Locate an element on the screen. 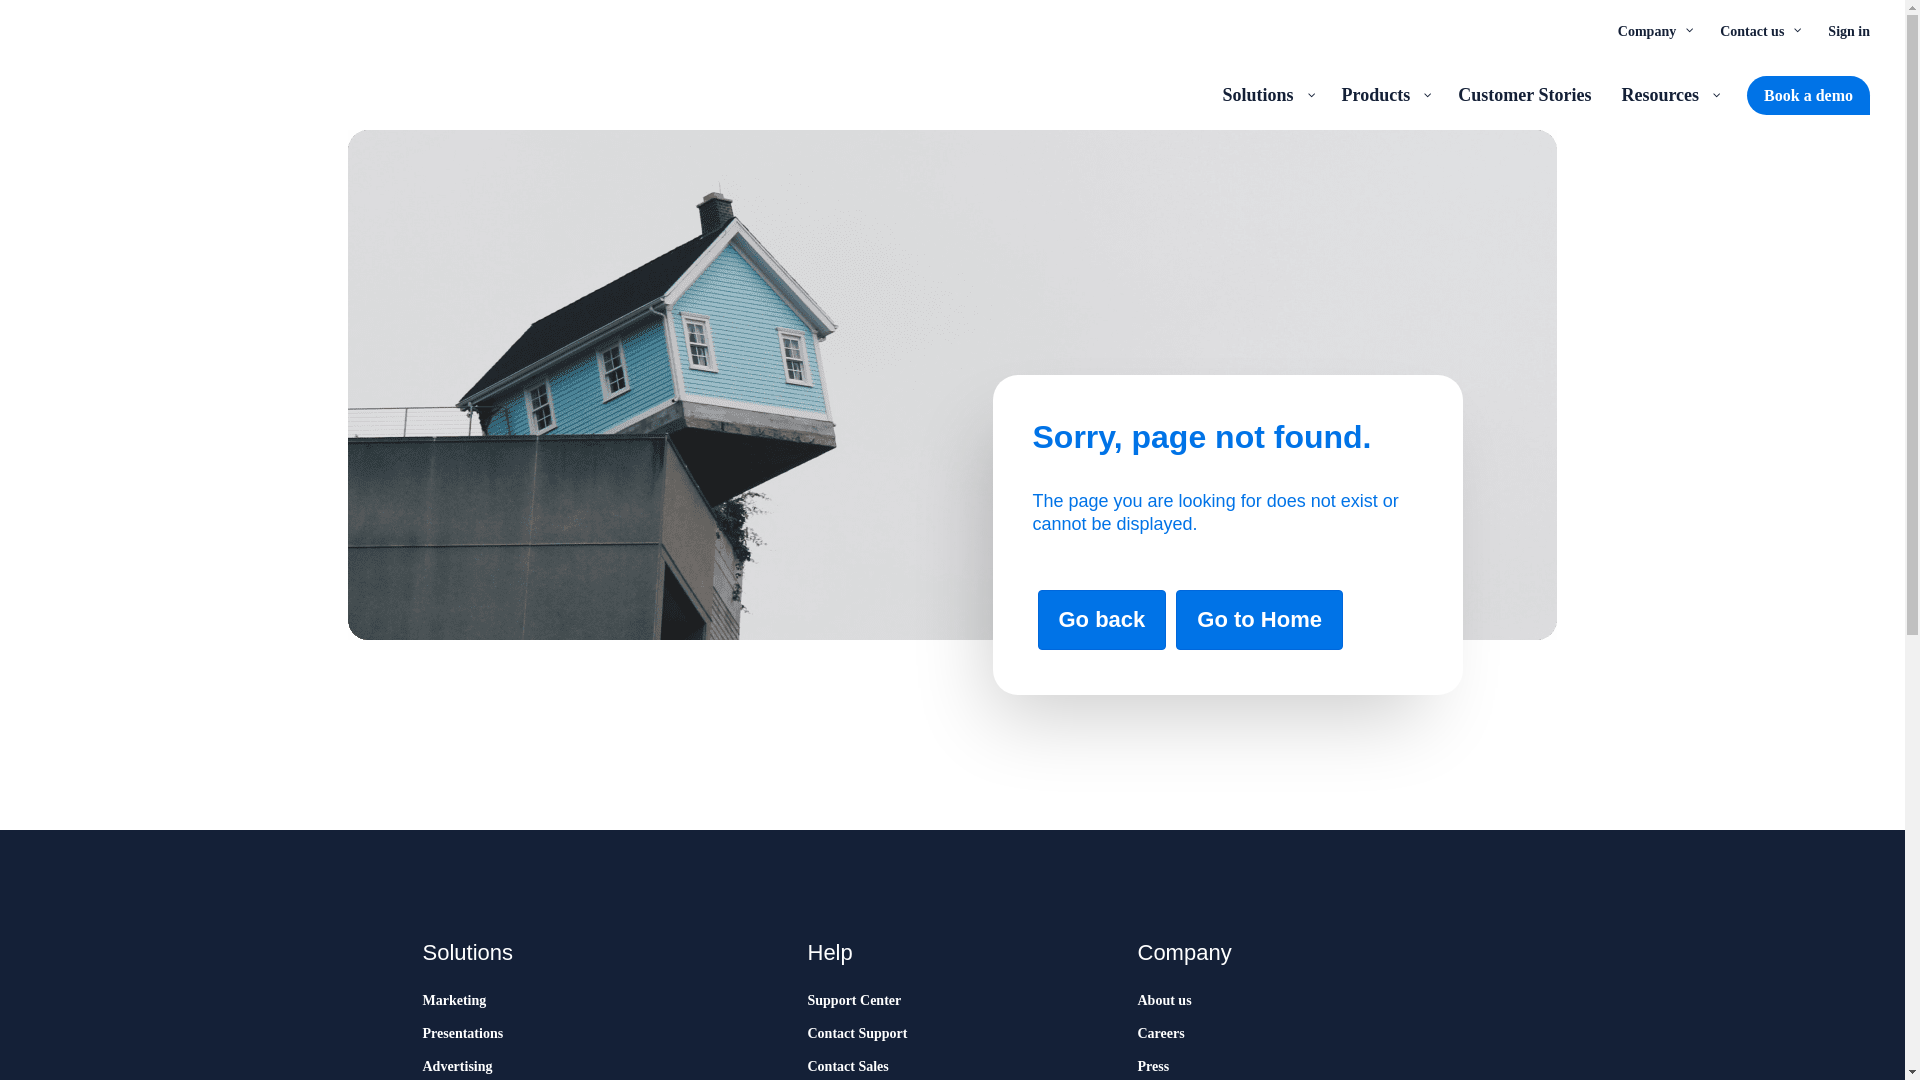 This screenshot has width=1920, height=1080. Contact us is located at coordinates (1758, 30).